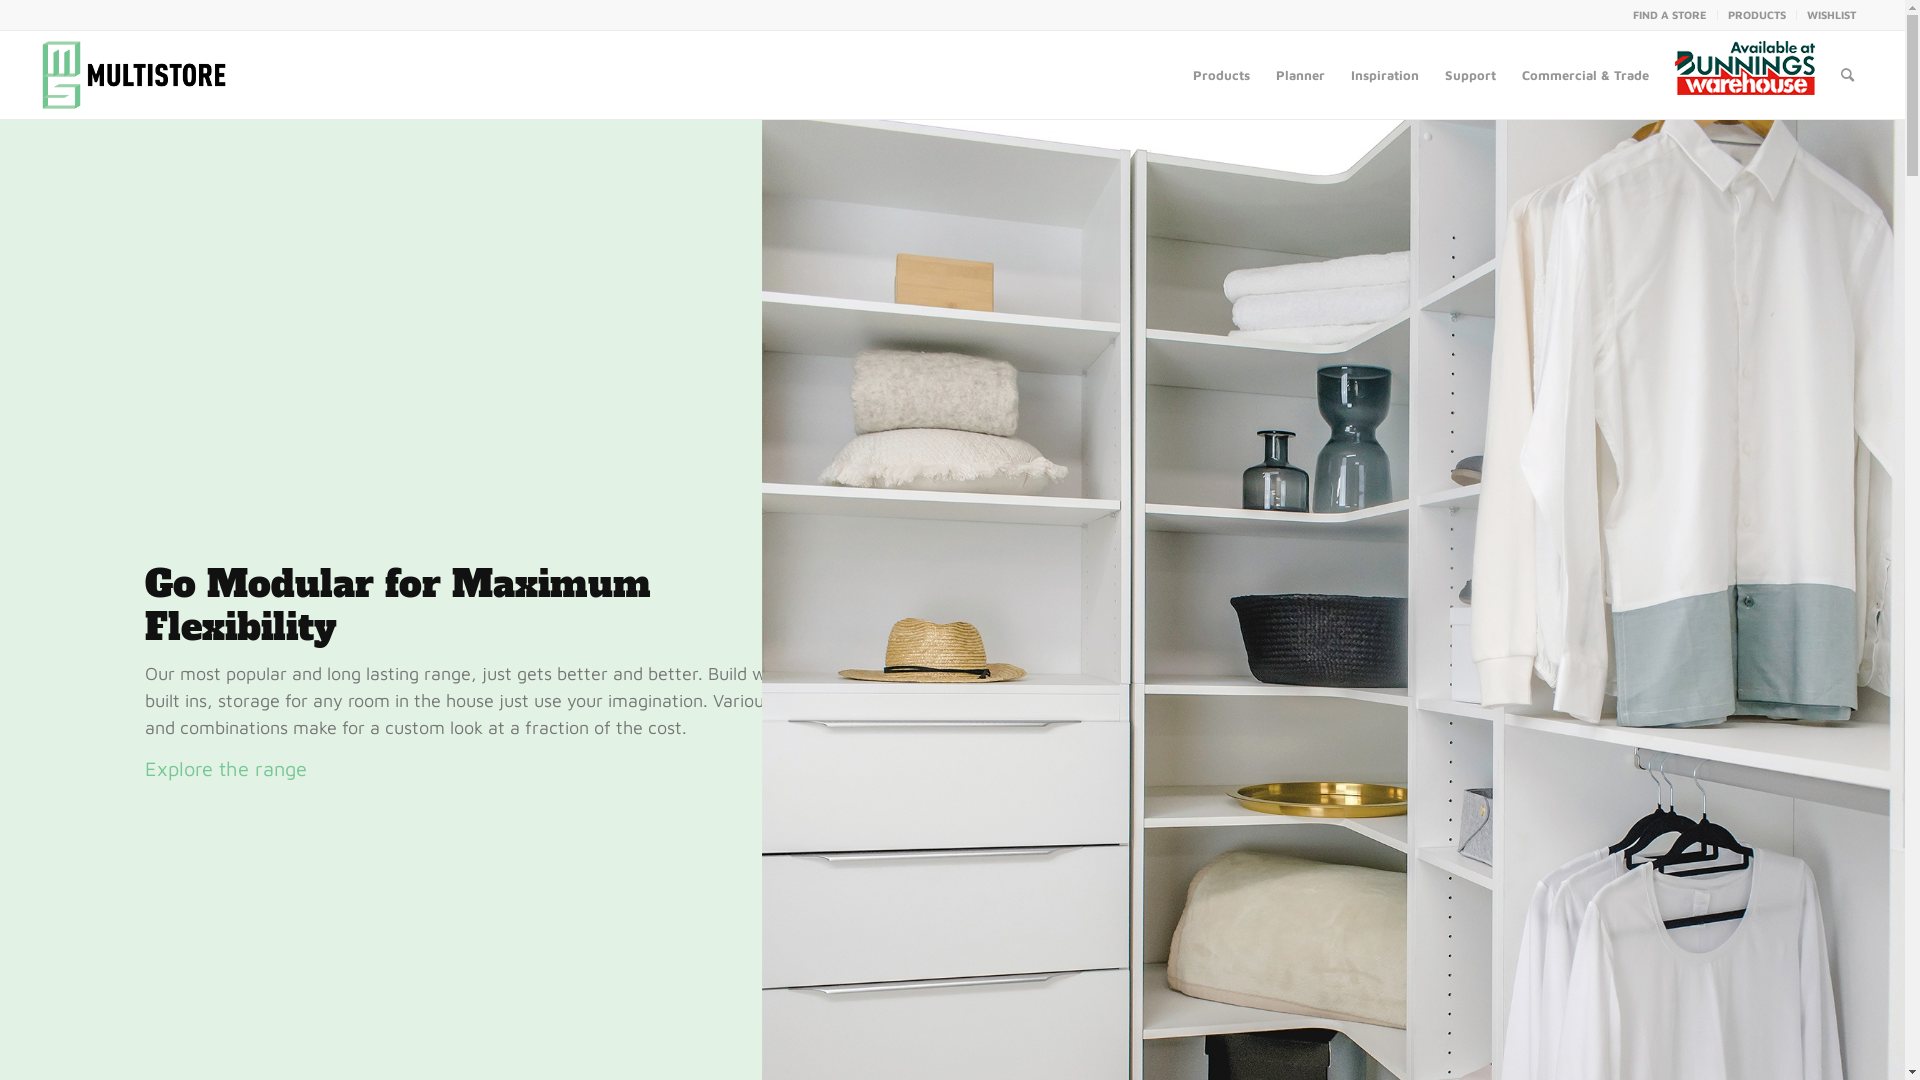 Image resolution: width=1920 pixels, height=1080 pixels. I want to click on Explore the range, so click(225, 768).